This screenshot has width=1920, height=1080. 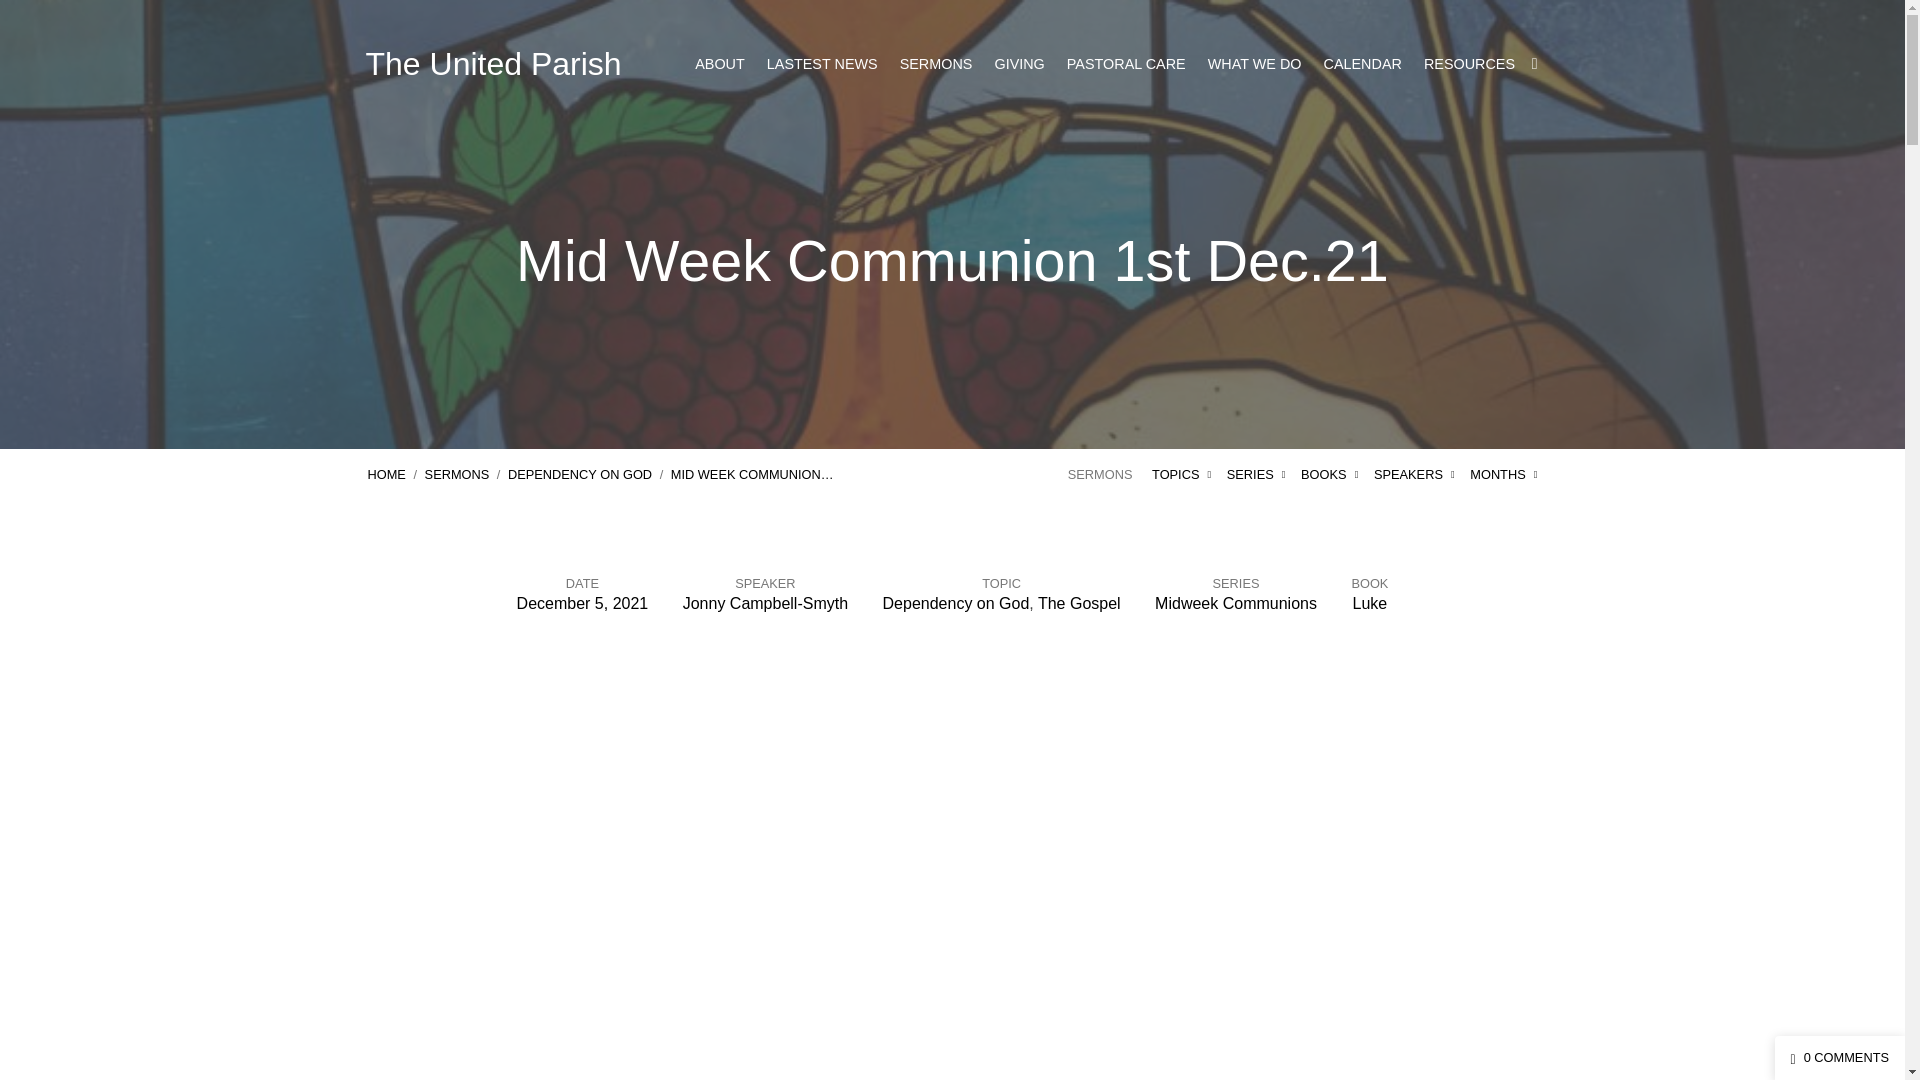 What do you see at coordinates (822, 64) in the screenshot?
I see `LASTEST NEWS` at bounding box center [822, 64].